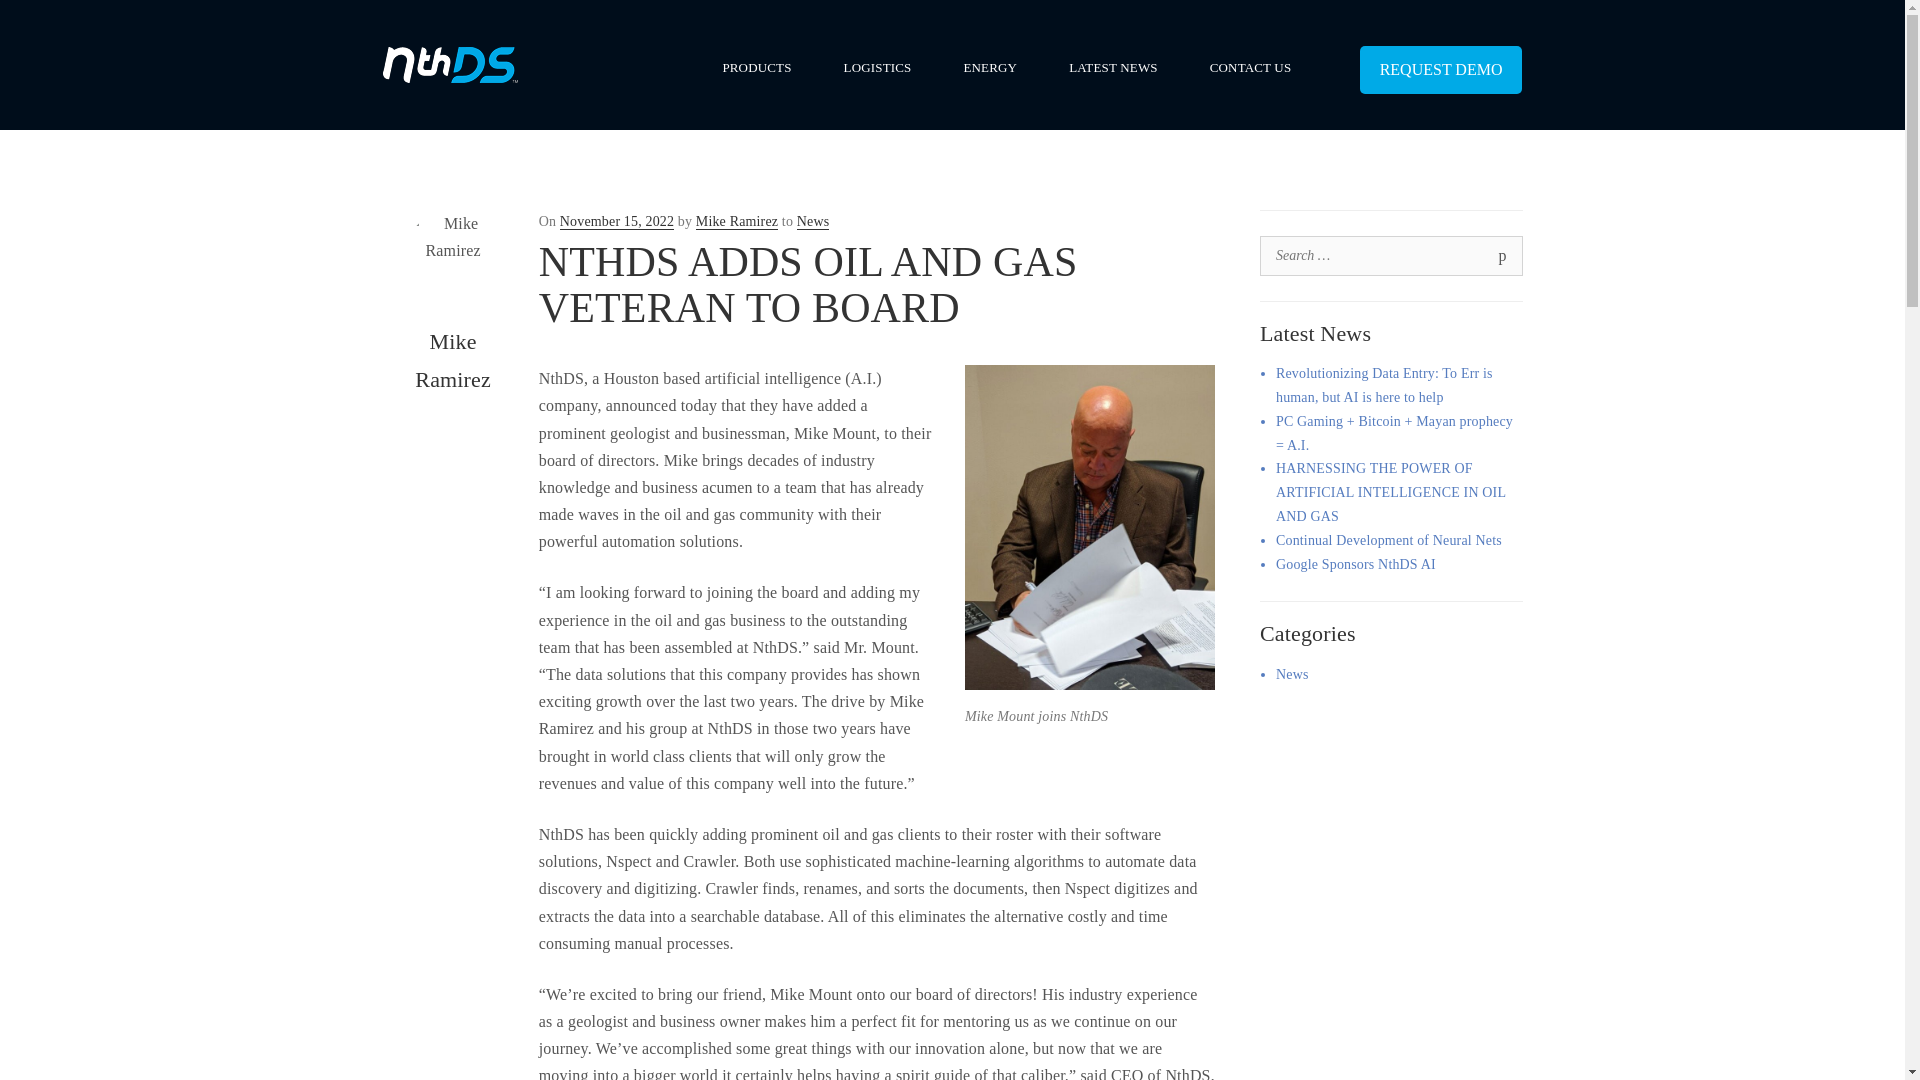 This screenshot has width=1920, height=1080. I want to click on ENERGY, so click(989, 67).